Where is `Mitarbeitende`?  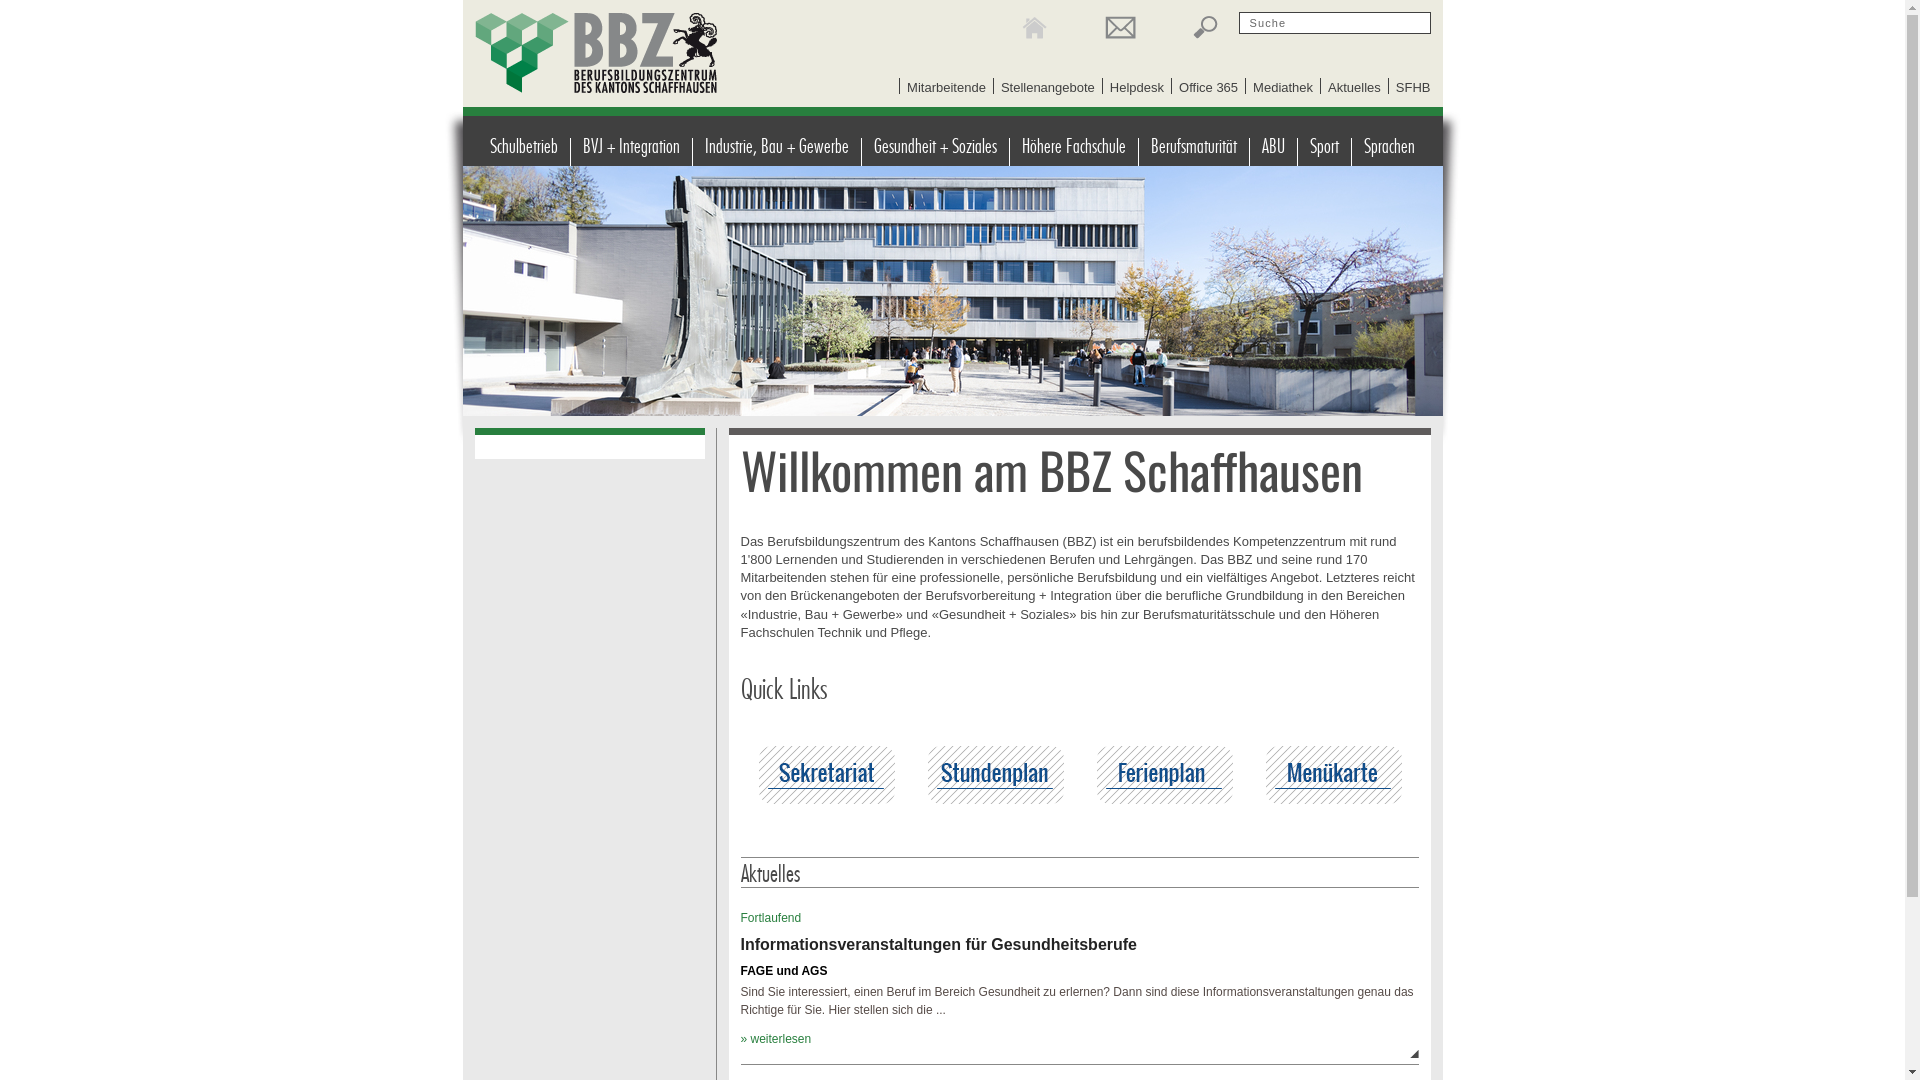 Mitarbeitende is located at coordinates (946, 88).